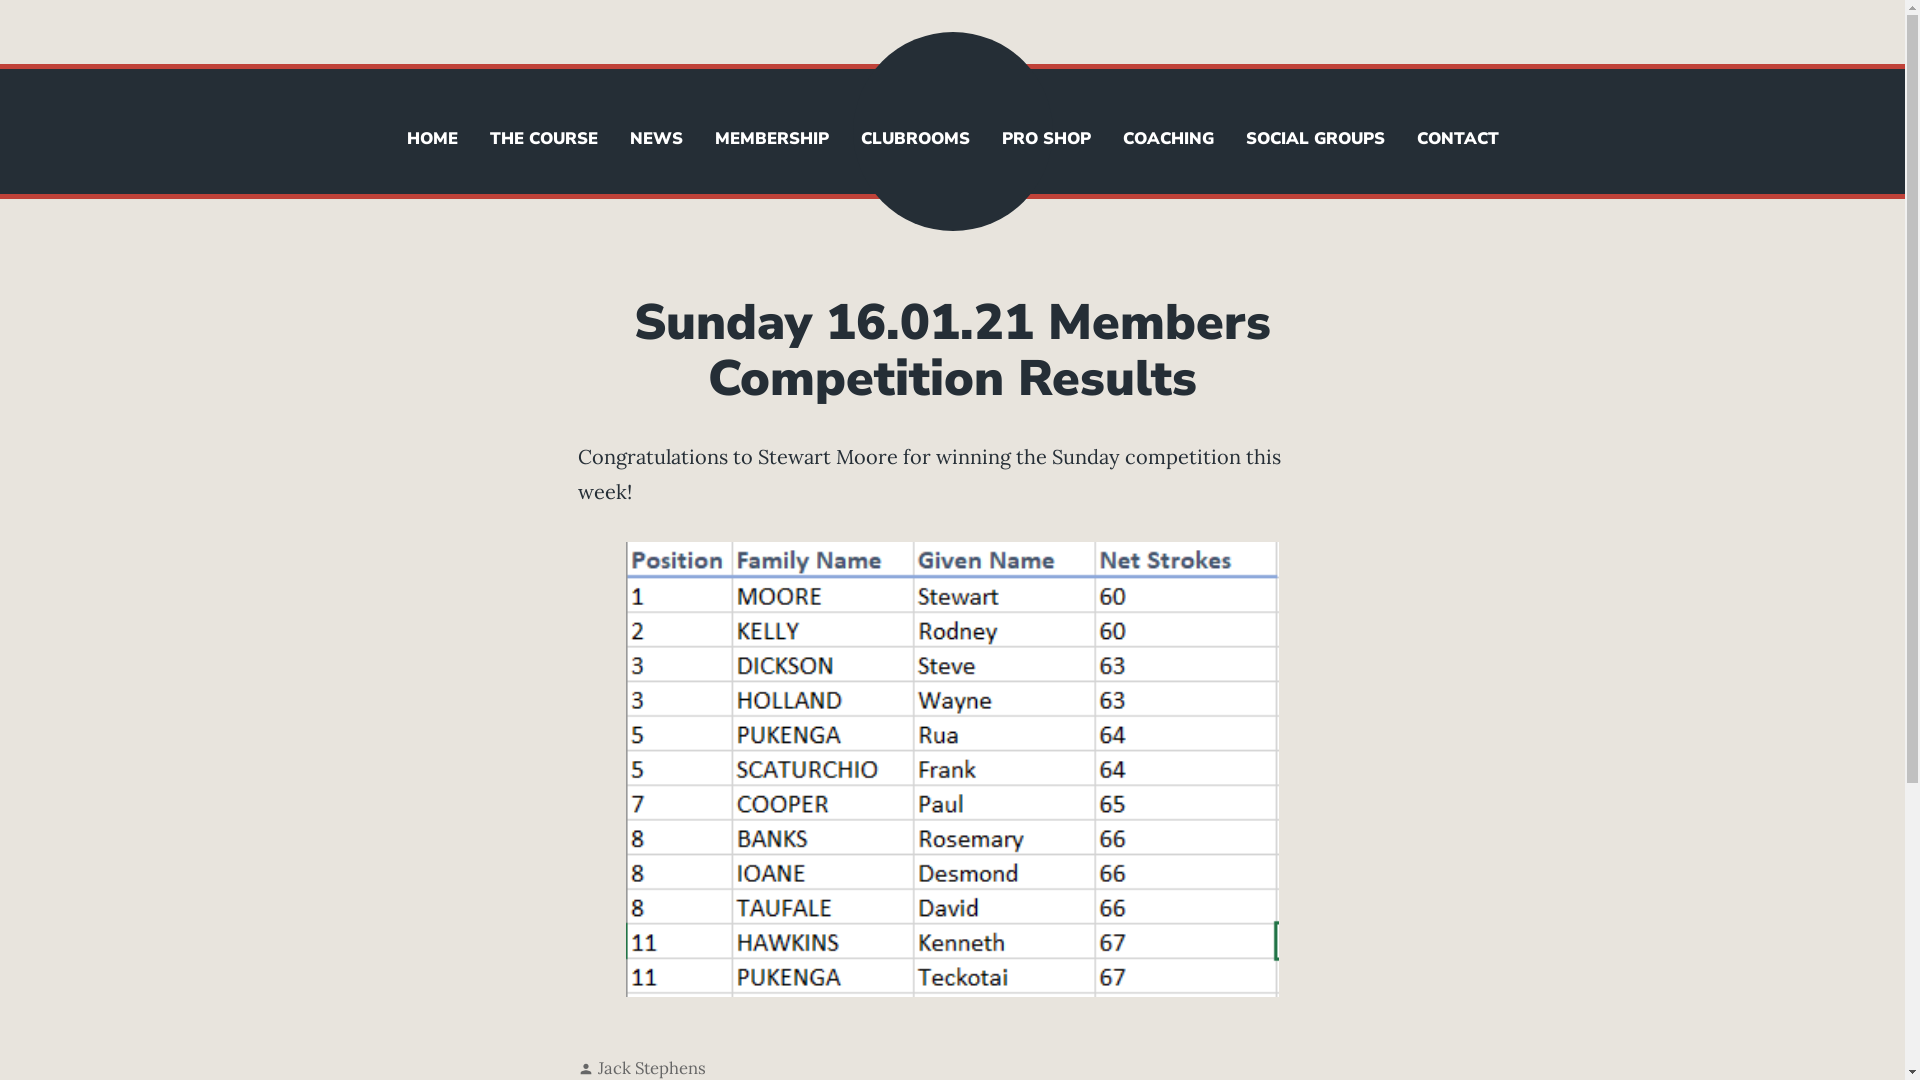 The image size is (1920, 1080). I want to click on Jack Stephens, so click(652, 1068).